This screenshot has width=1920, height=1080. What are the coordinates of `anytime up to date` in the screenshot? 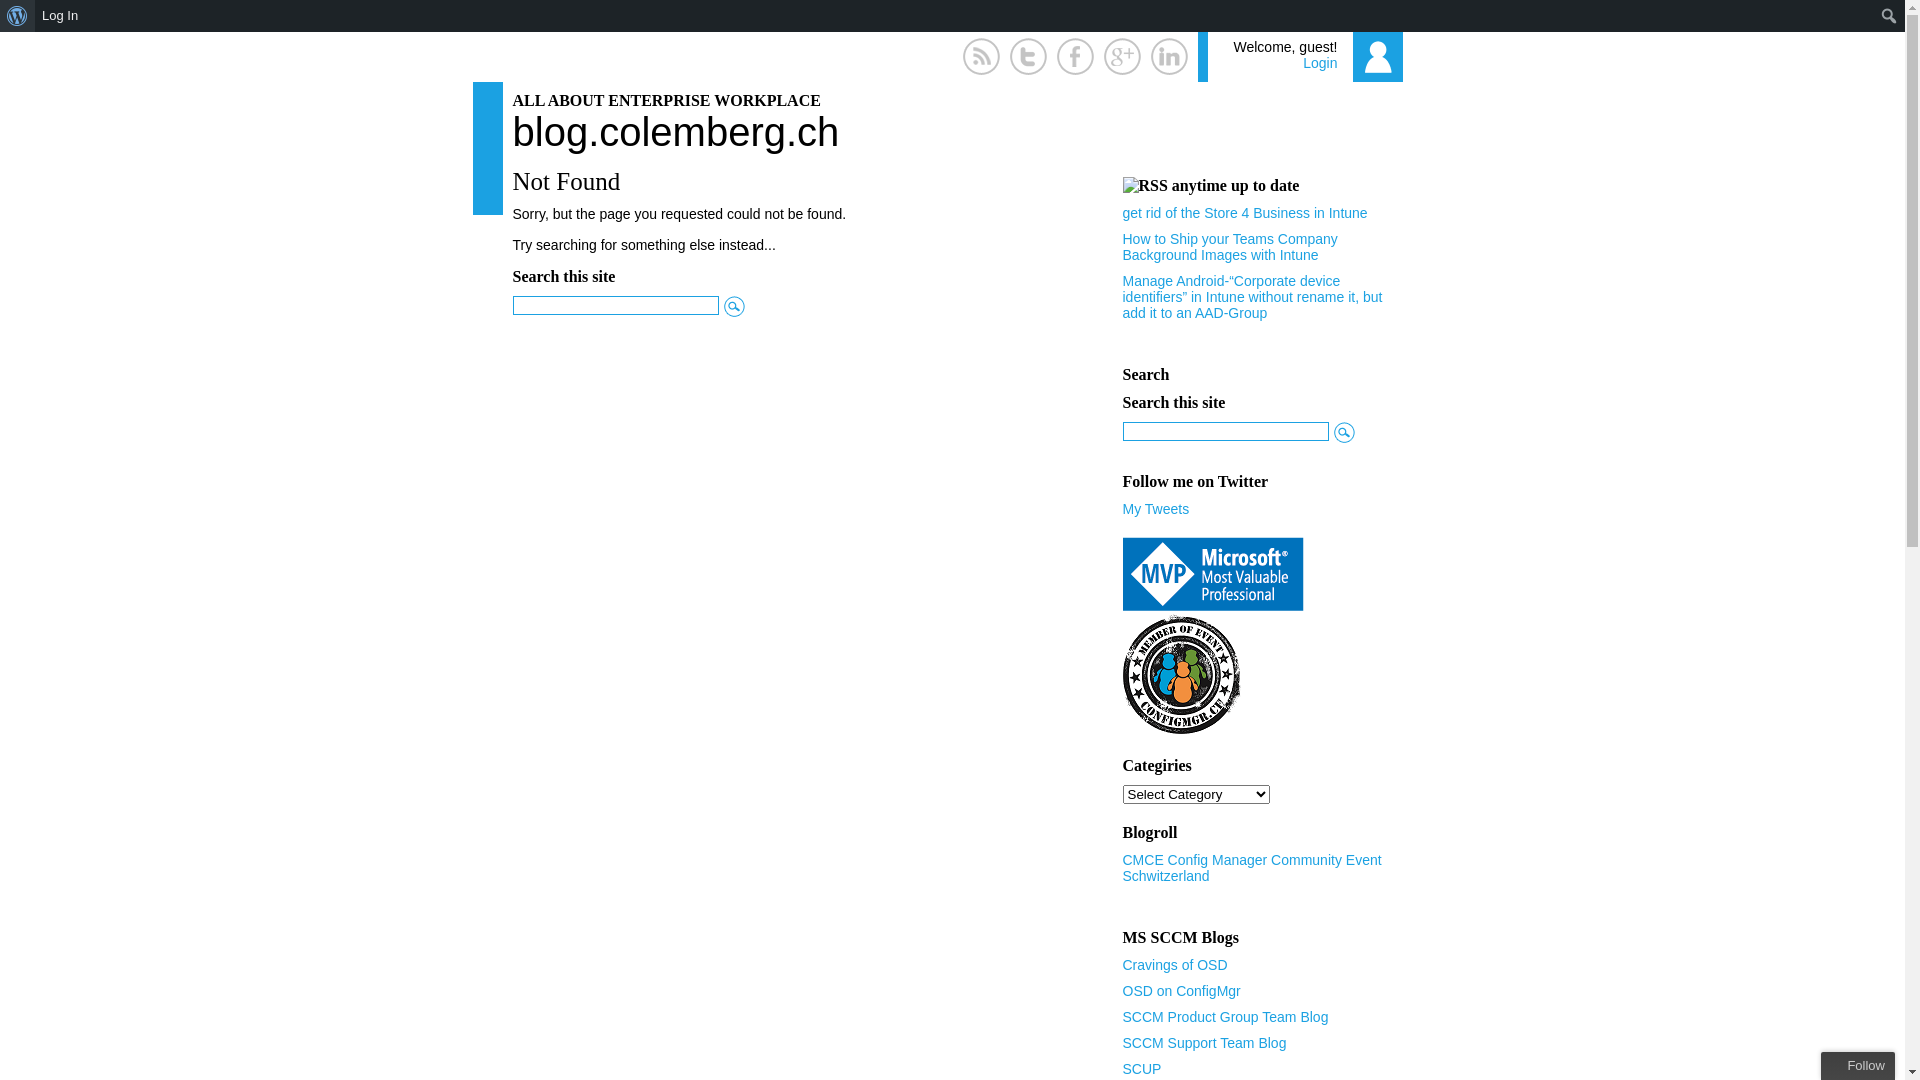 It's located at (1236, 186).